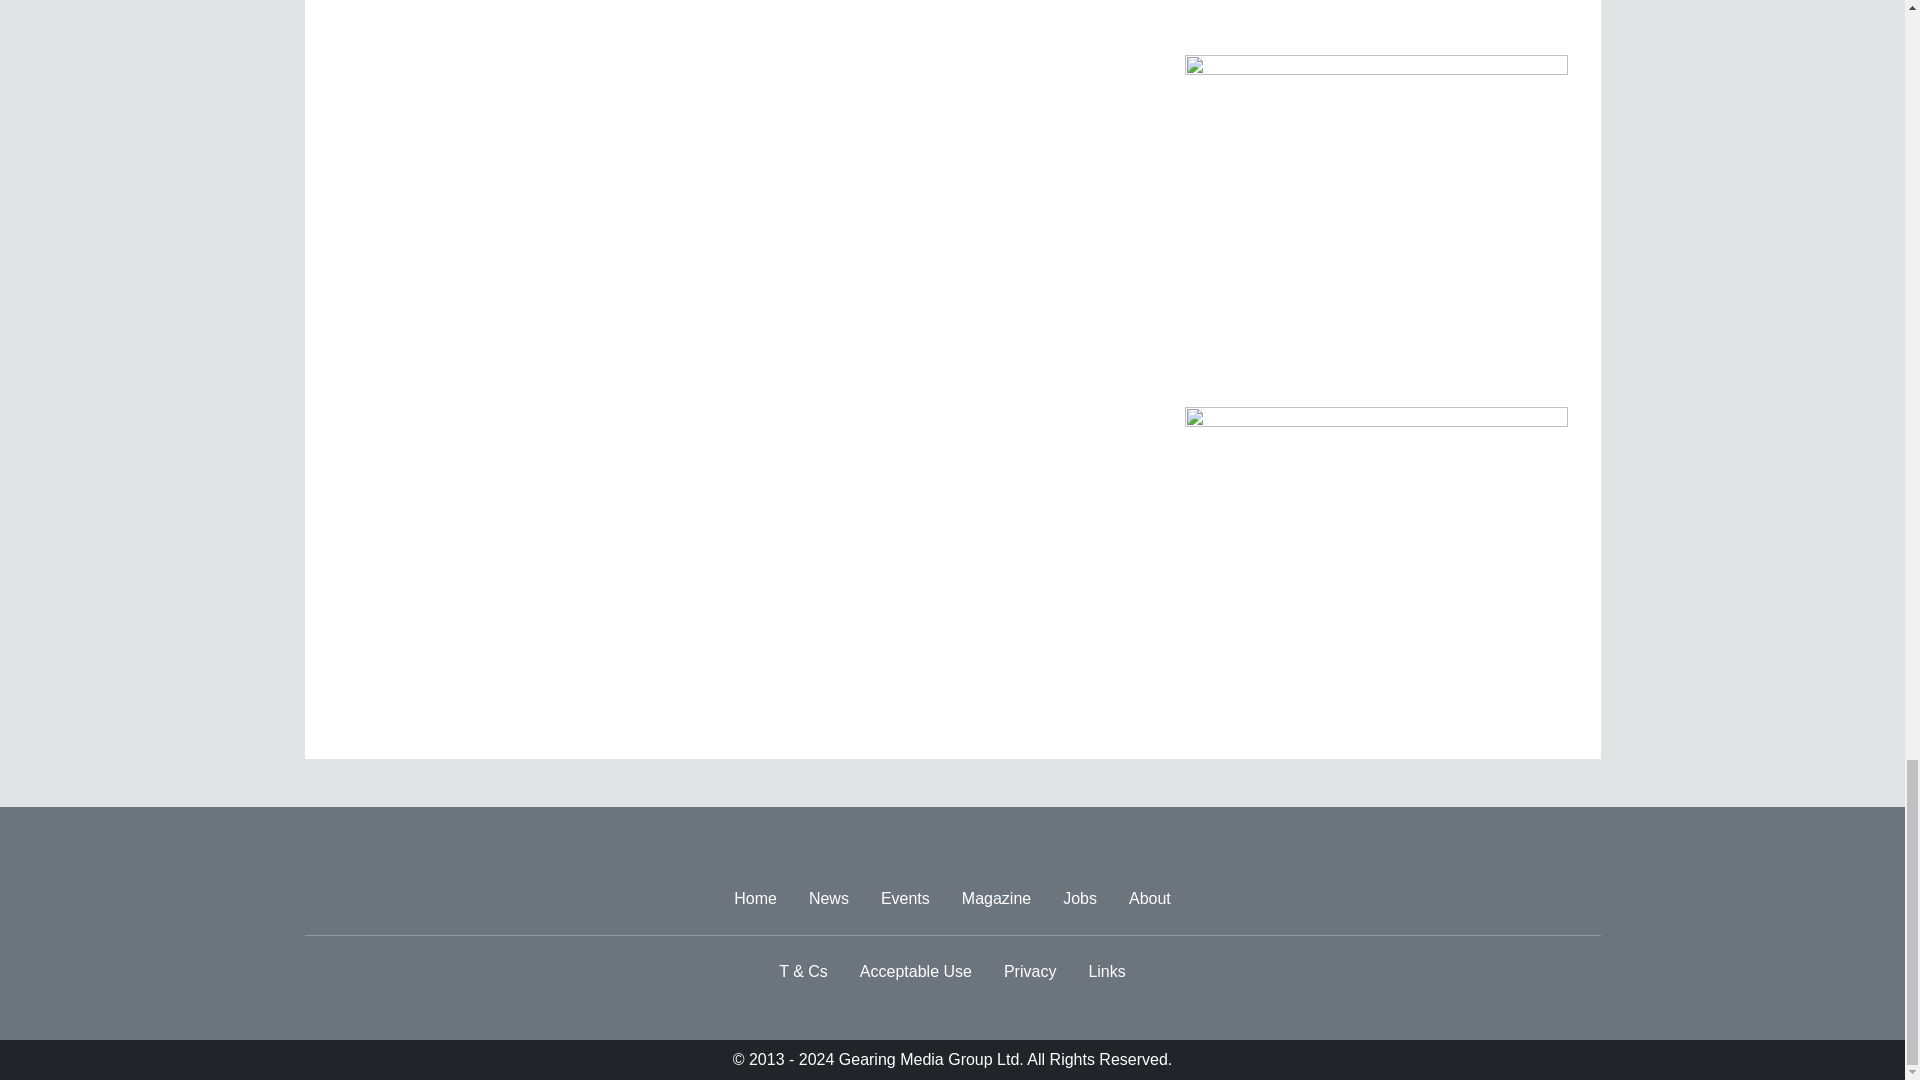  I want to click on Home, so click(755, 899).